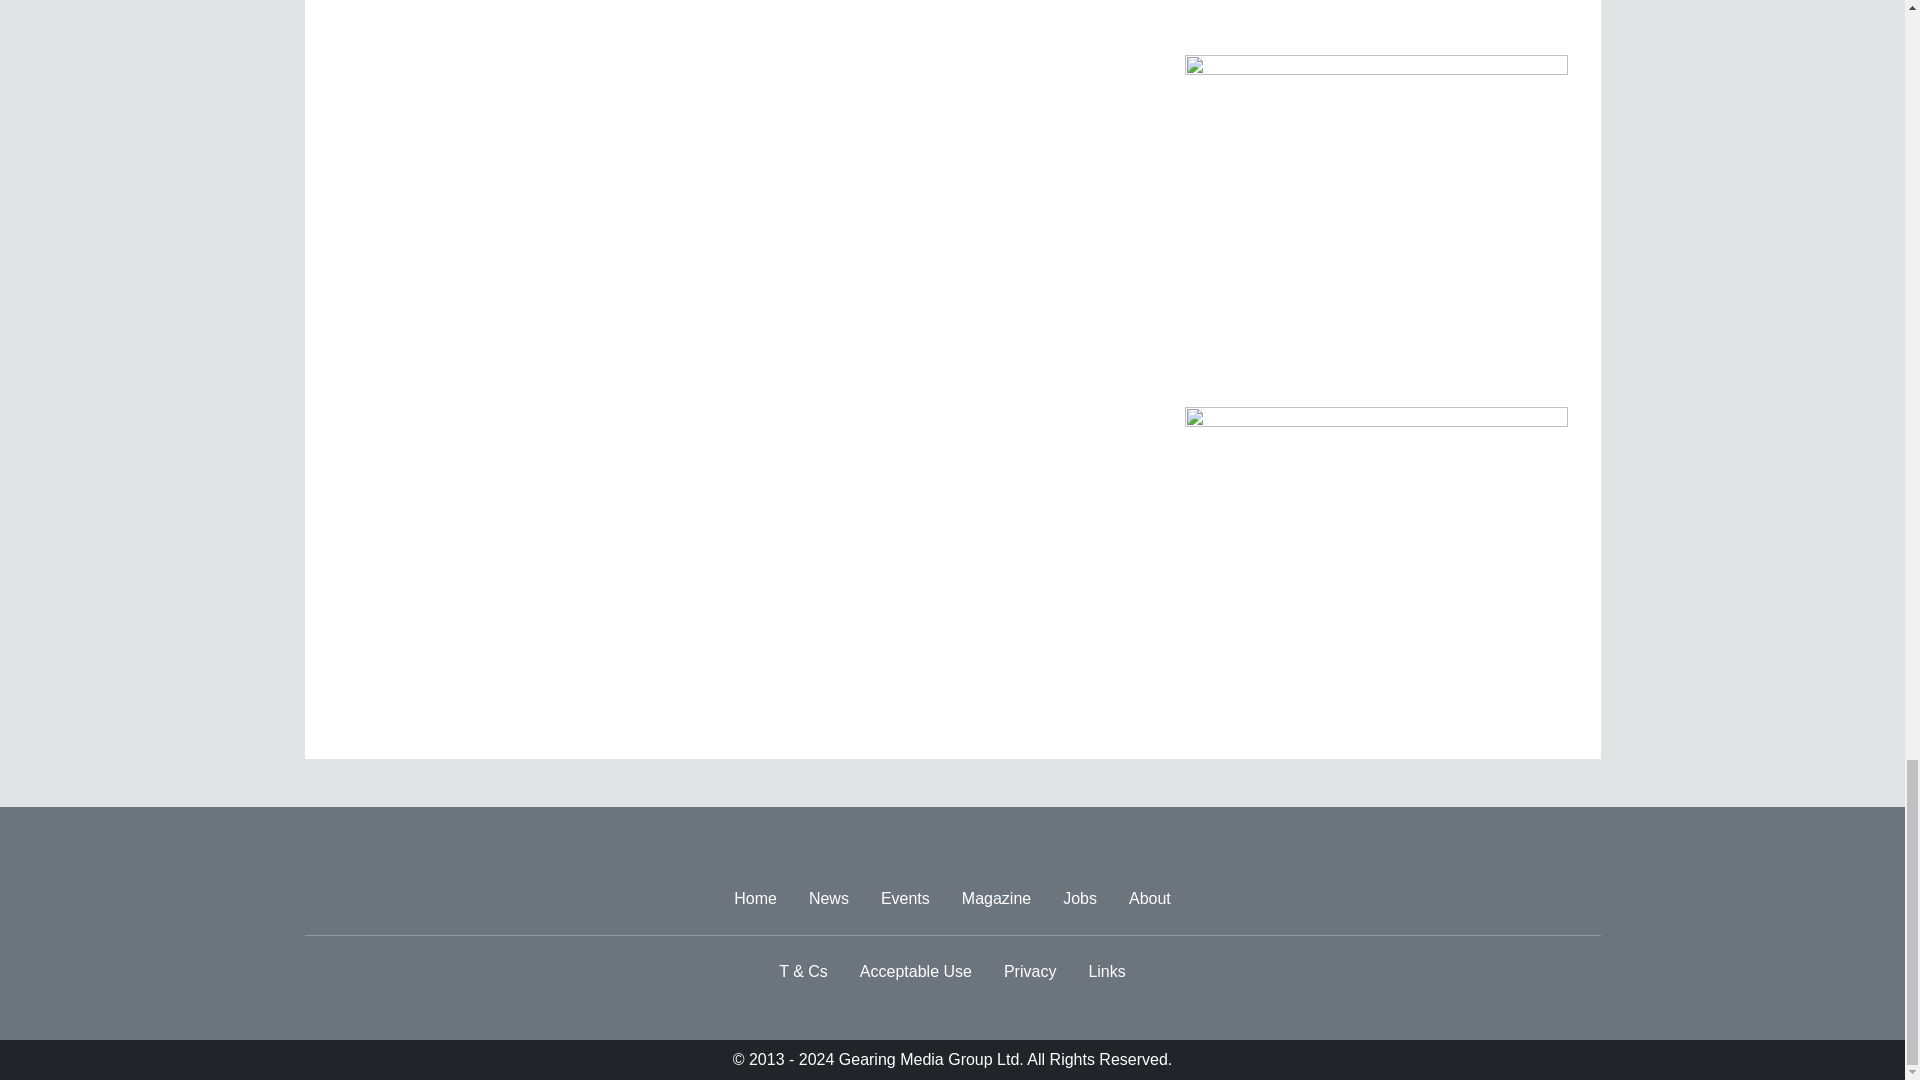  I want to click on Home, so click(755, 899).